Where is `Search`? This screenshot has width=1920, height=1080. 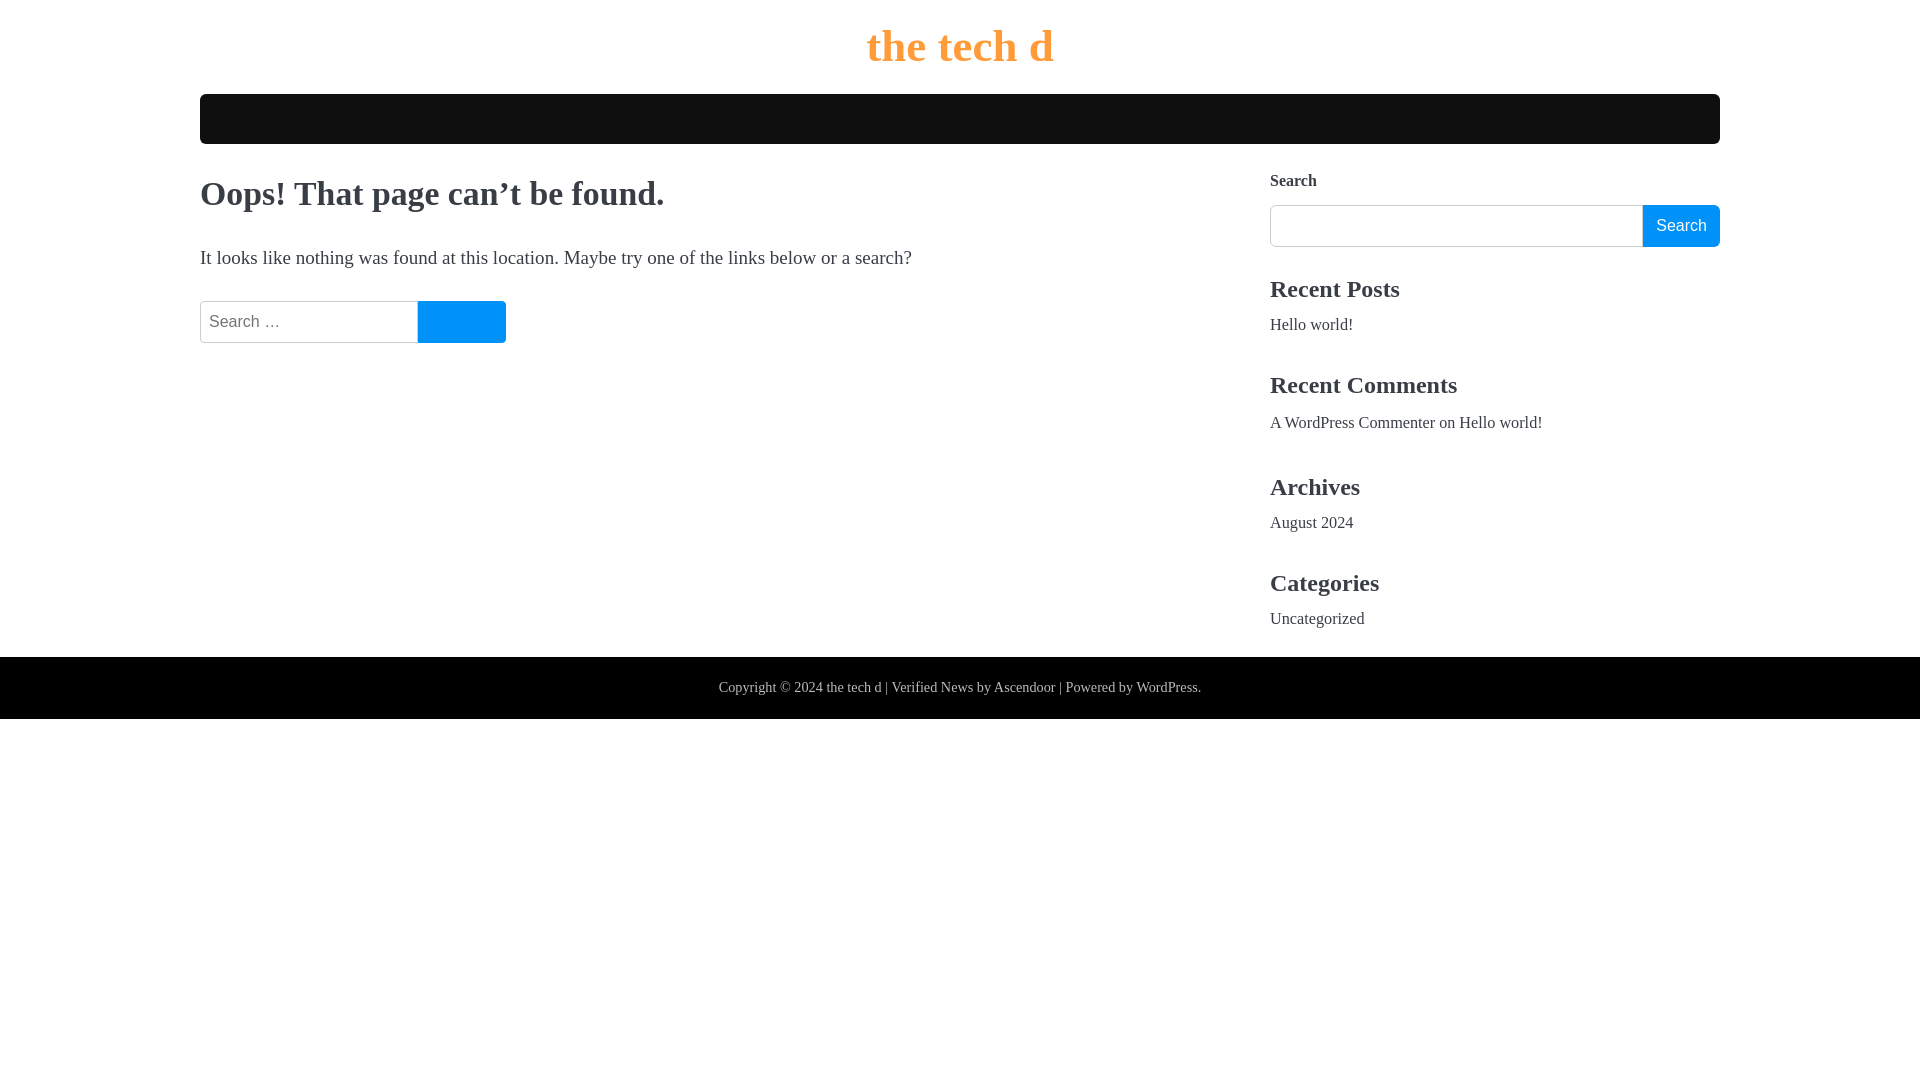
Search is located at coordinates (462, 322).